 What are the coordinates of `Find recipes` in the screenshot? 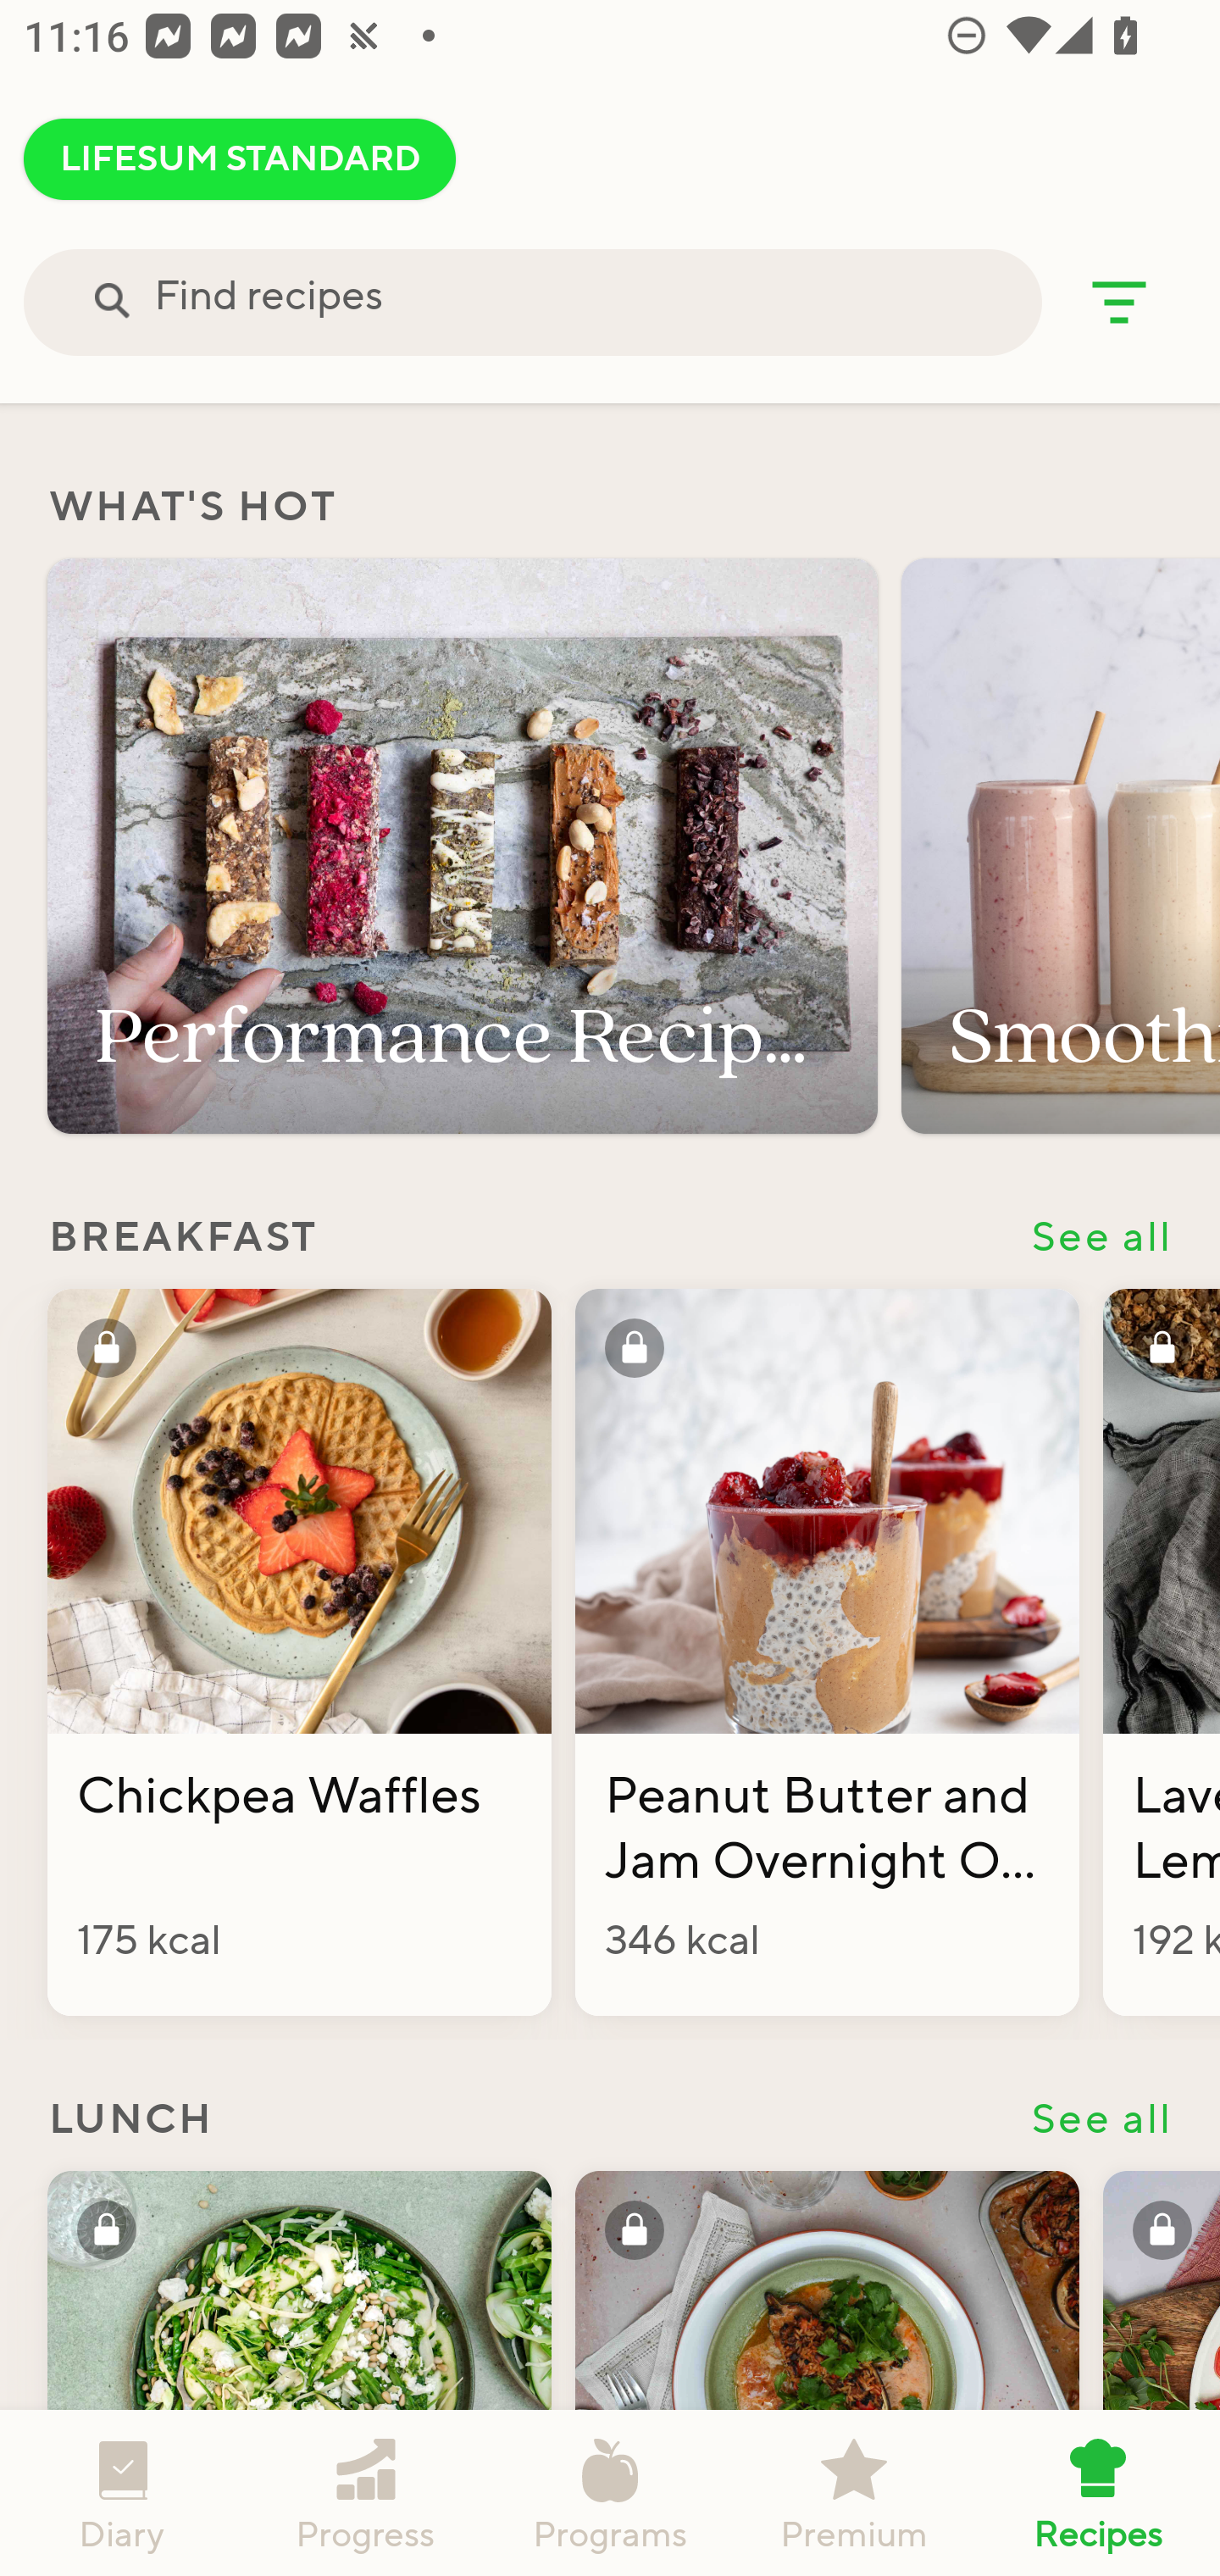 It's located at (532, 302).